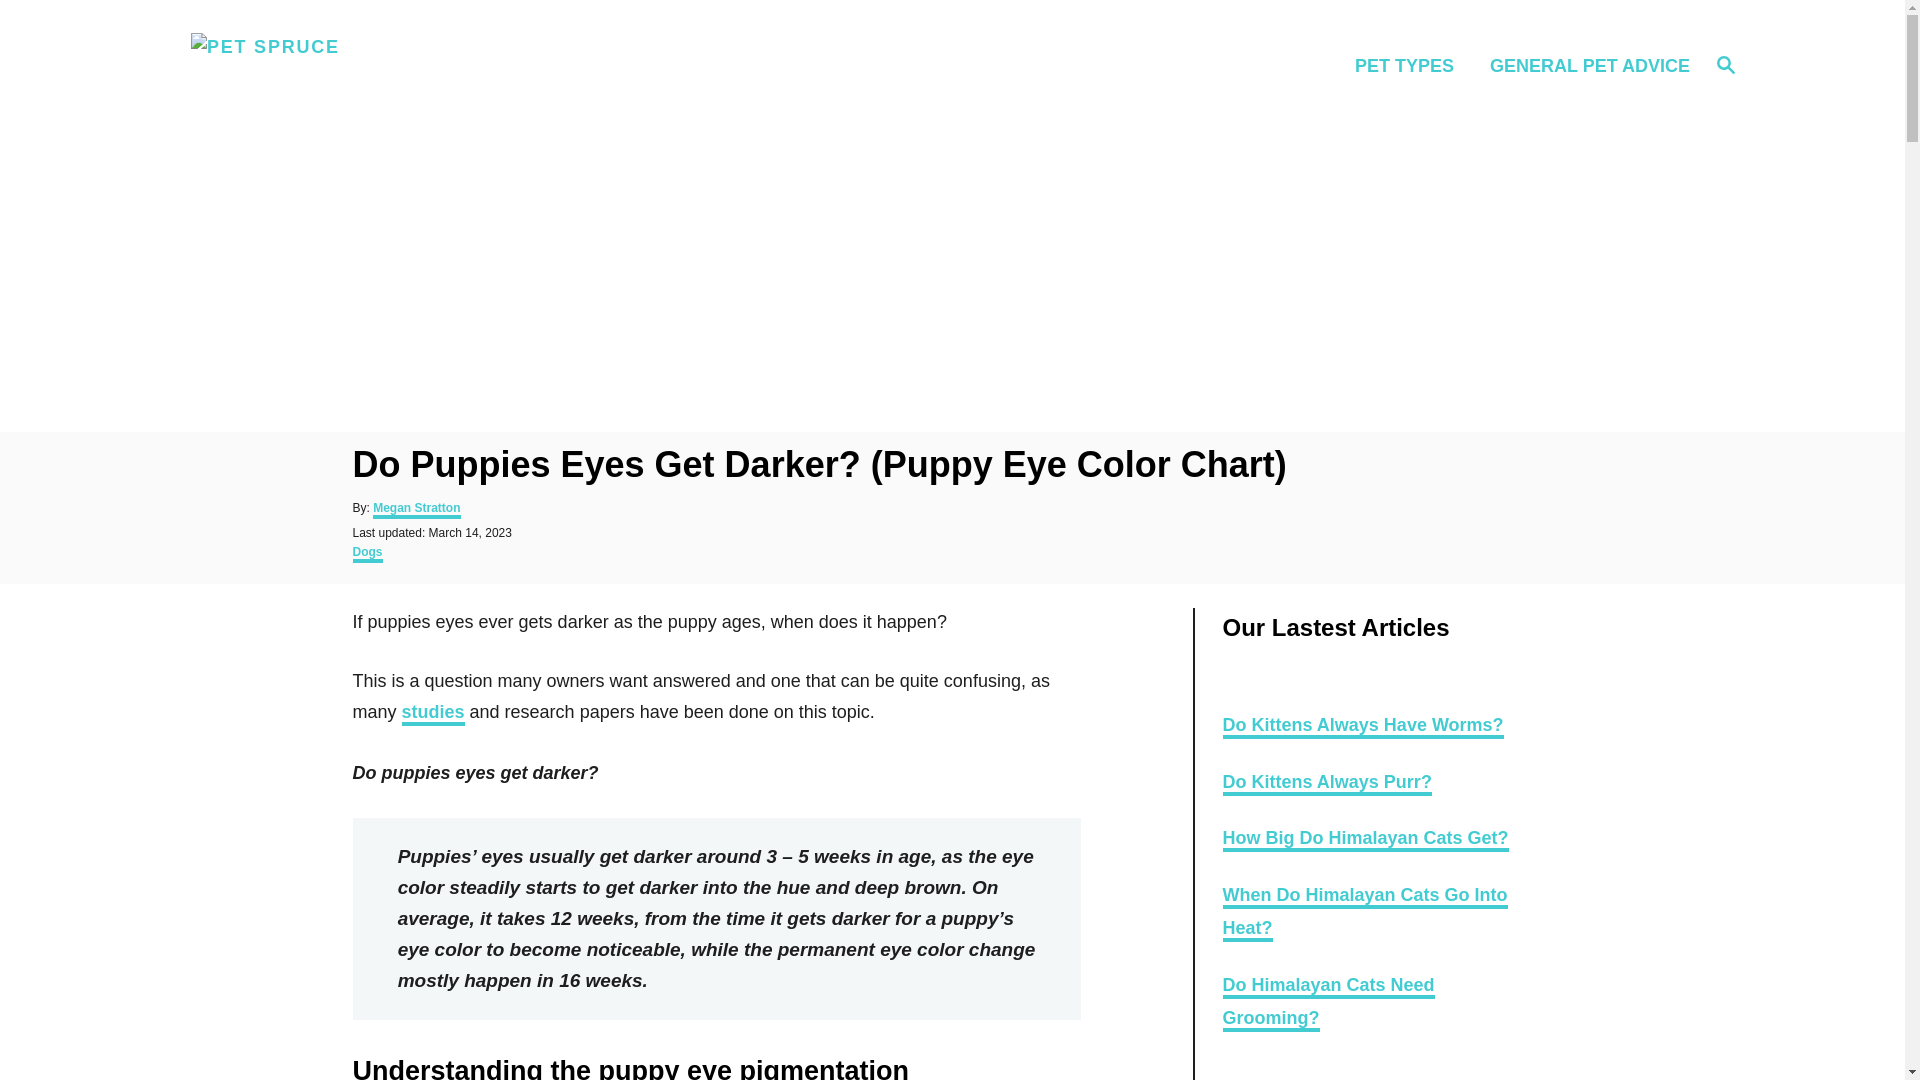 The image size is (1920, 1080). What do you see at coordinates (1328, 1004) in the screenshot?
I see `Do Himalayan Cats Need Grooming?` at bounding box center [1328, 1004].